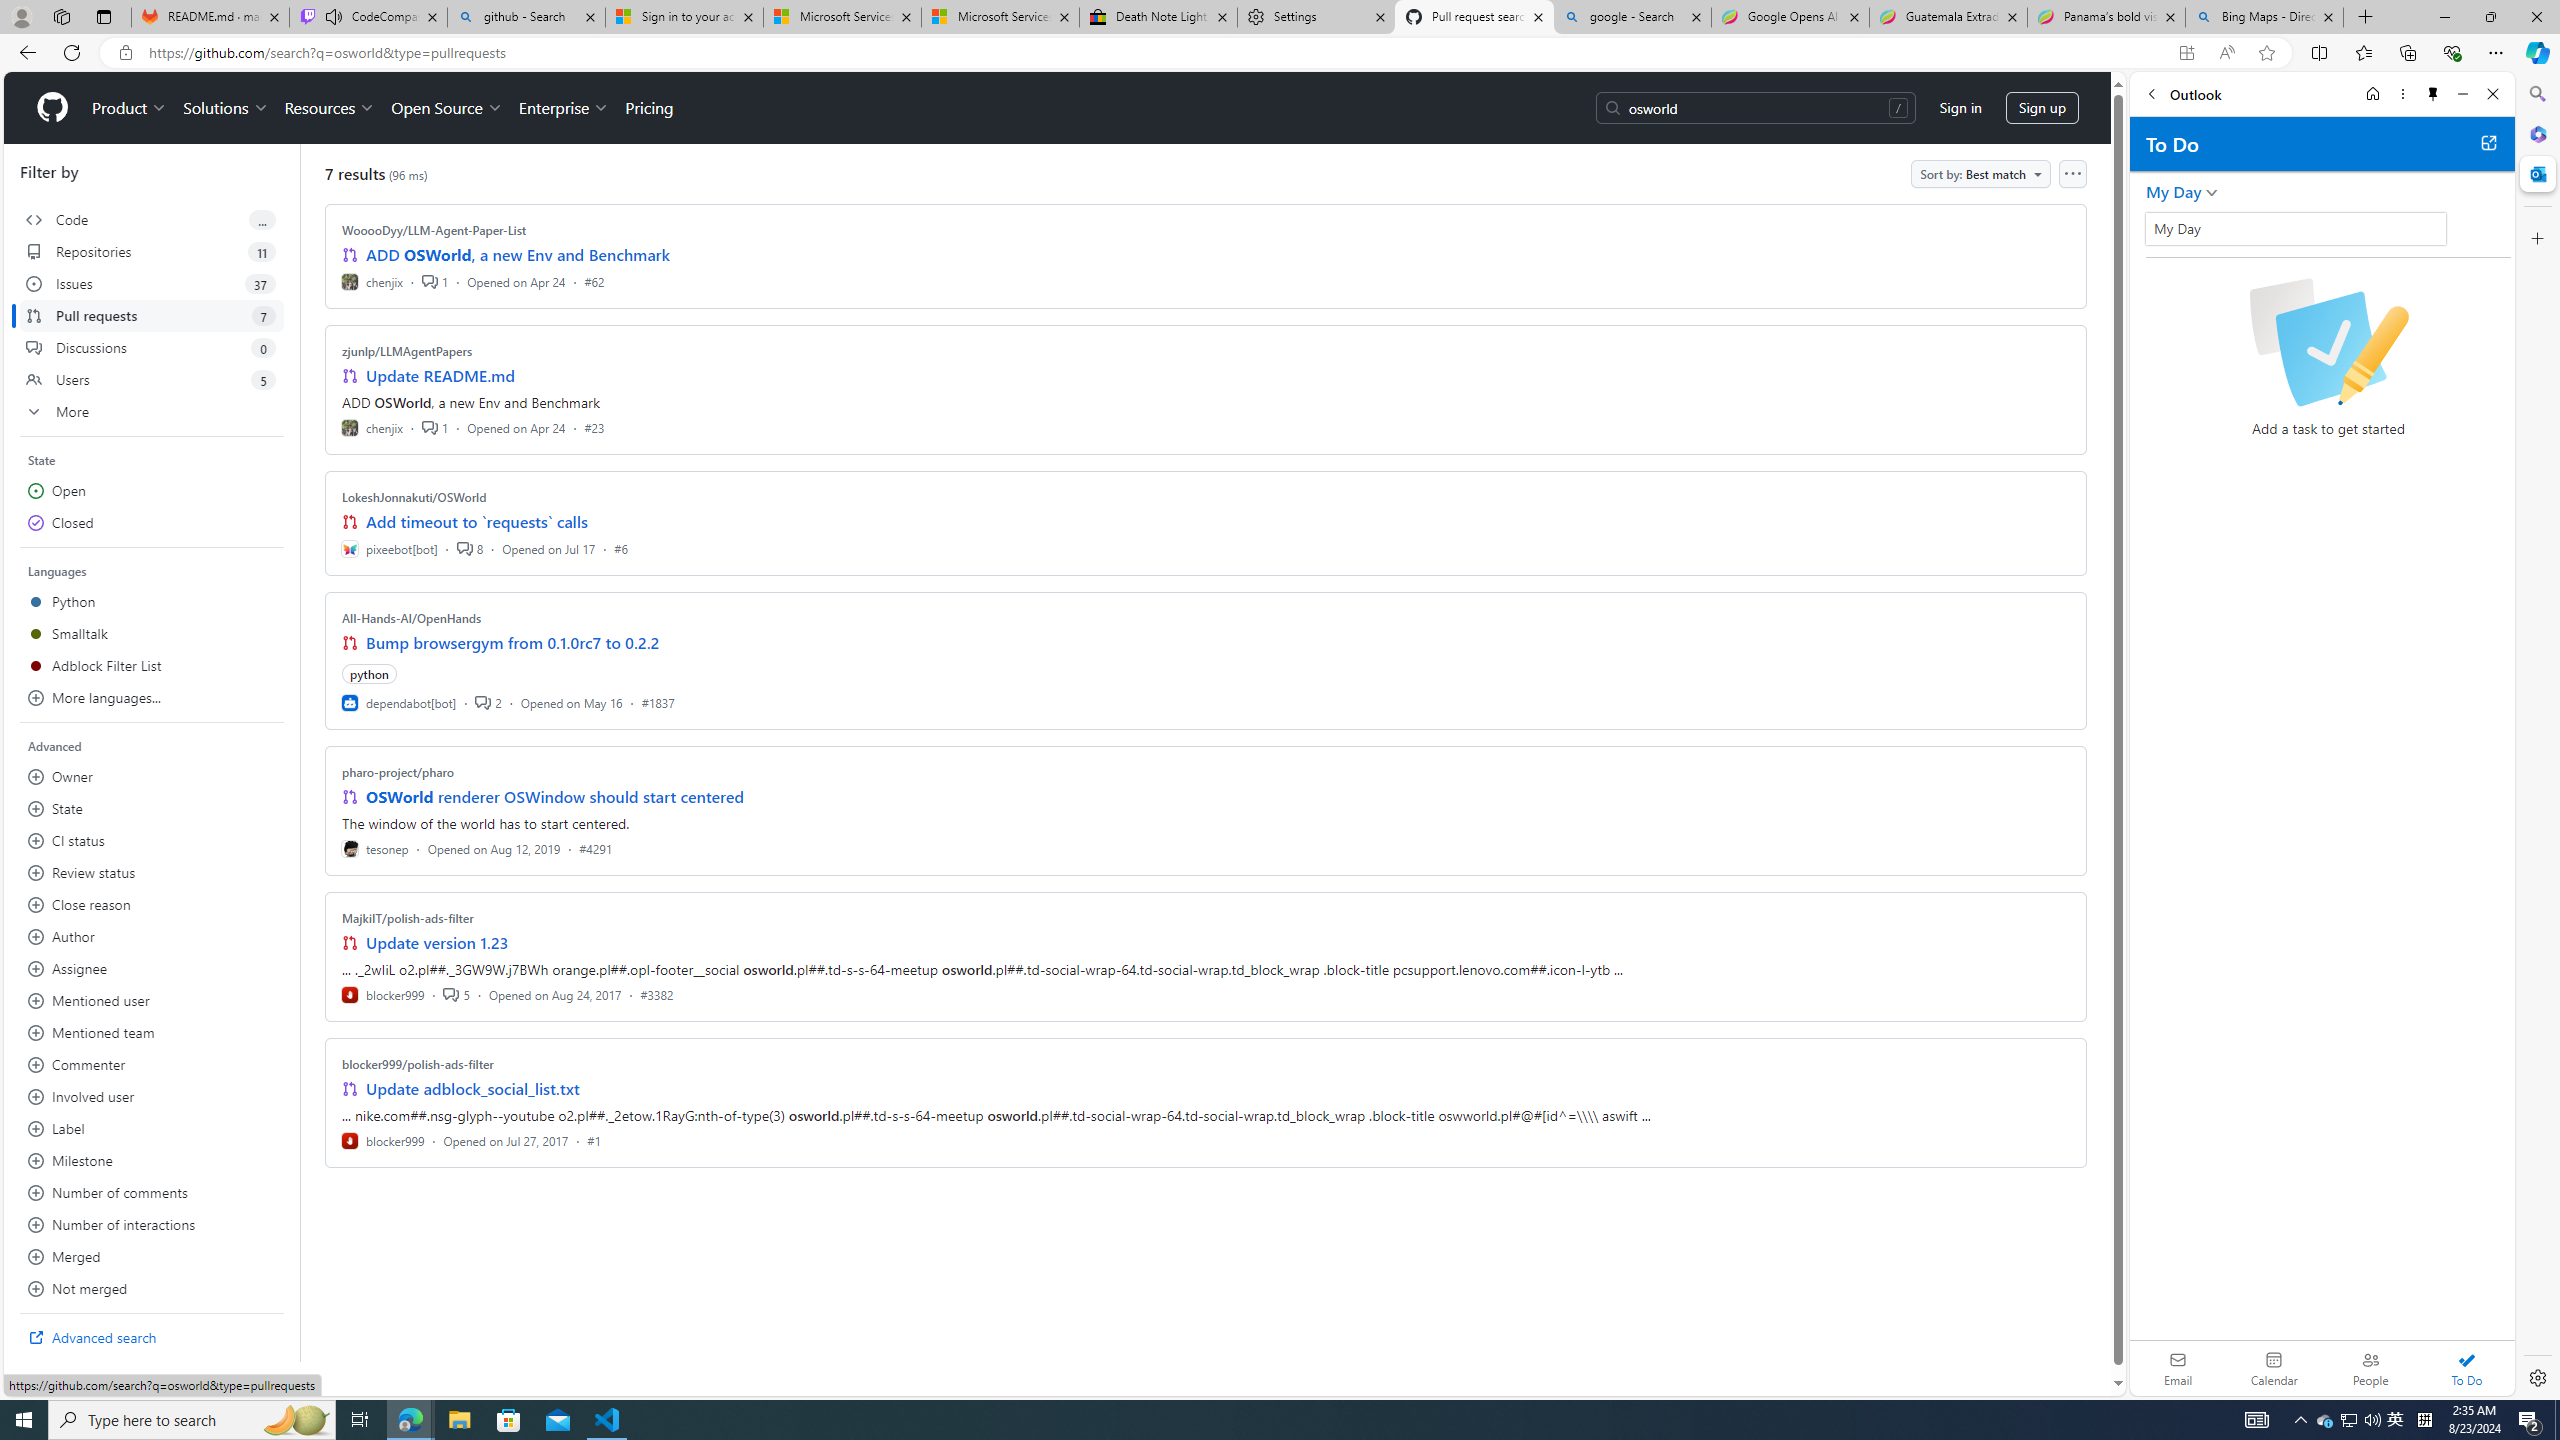 The image size is (2560, 1440). Describe the element at coordinates (1633, 17) in the screenshot. I see `google - Search` at that location.